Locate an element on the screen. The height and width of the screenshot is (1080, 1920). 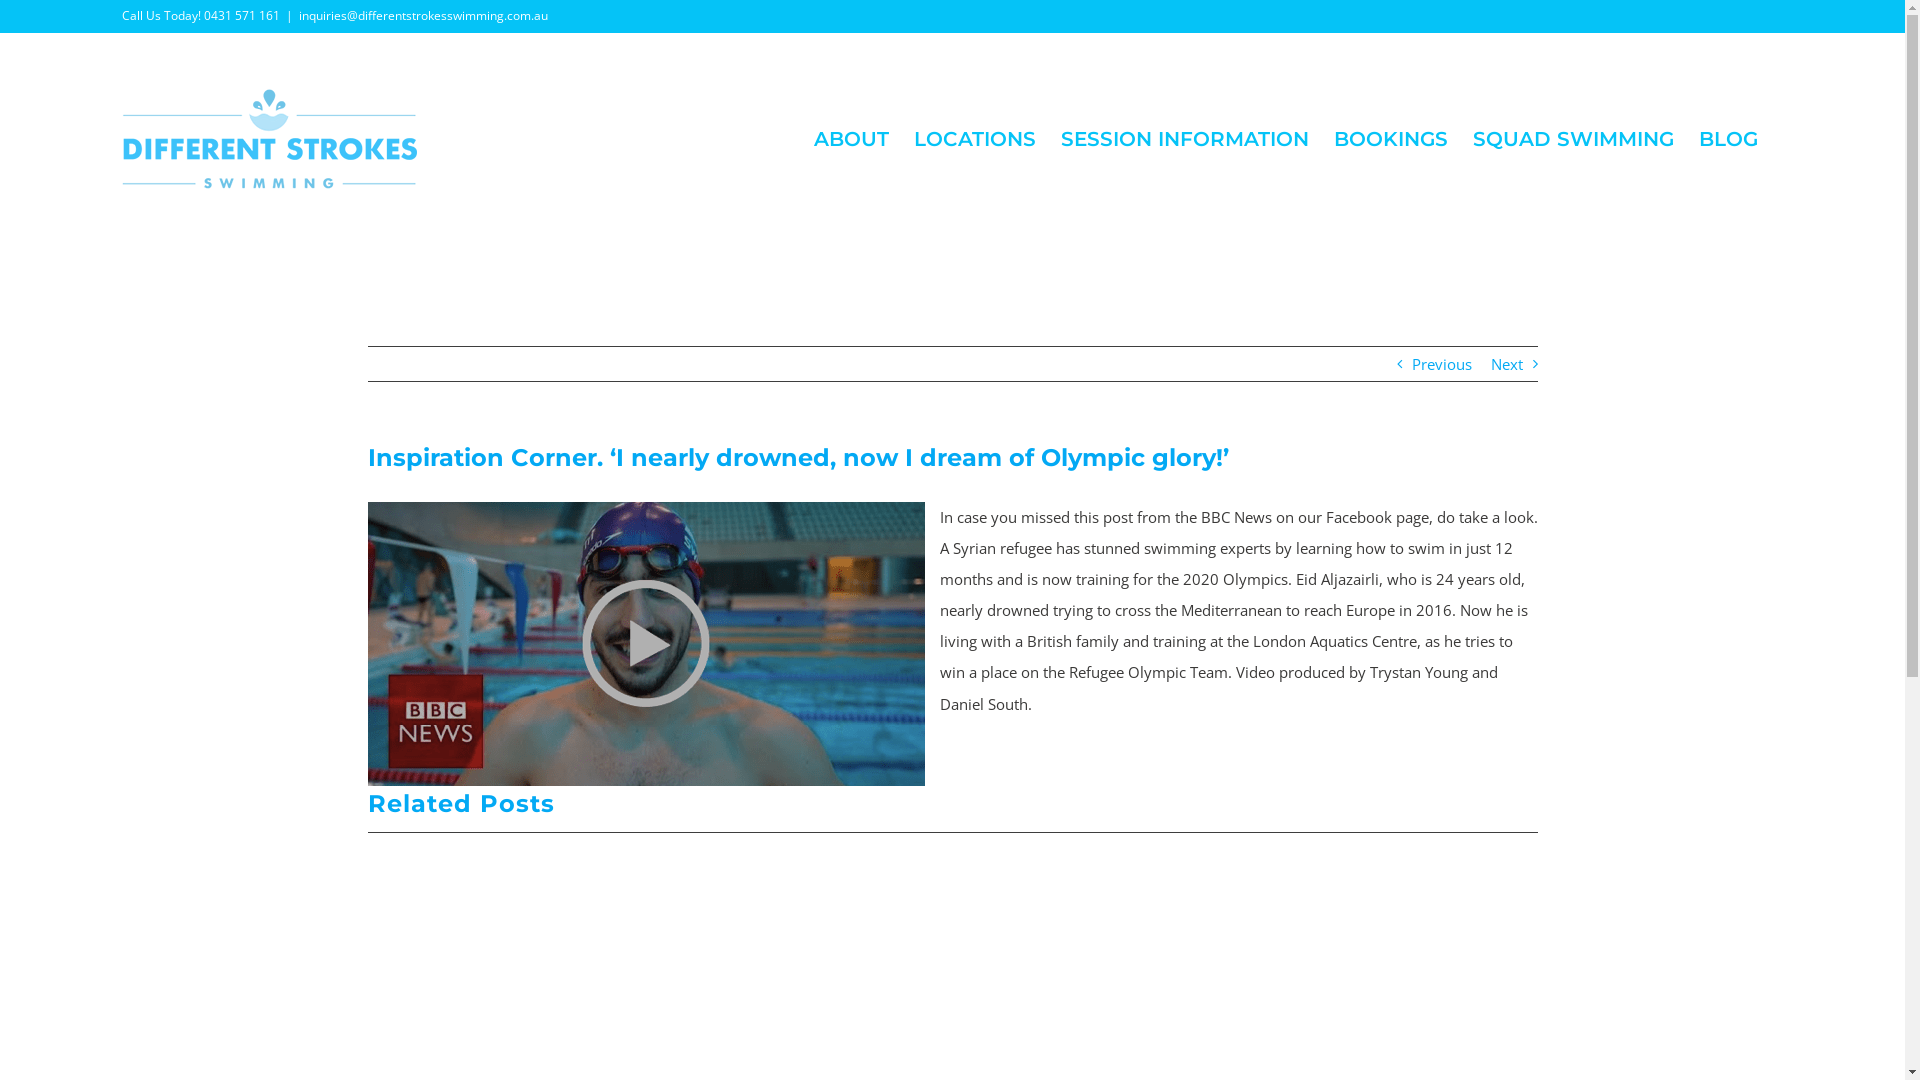
inquiries@differentstrokesswimming.com.au is located at coordinates (424, 16).